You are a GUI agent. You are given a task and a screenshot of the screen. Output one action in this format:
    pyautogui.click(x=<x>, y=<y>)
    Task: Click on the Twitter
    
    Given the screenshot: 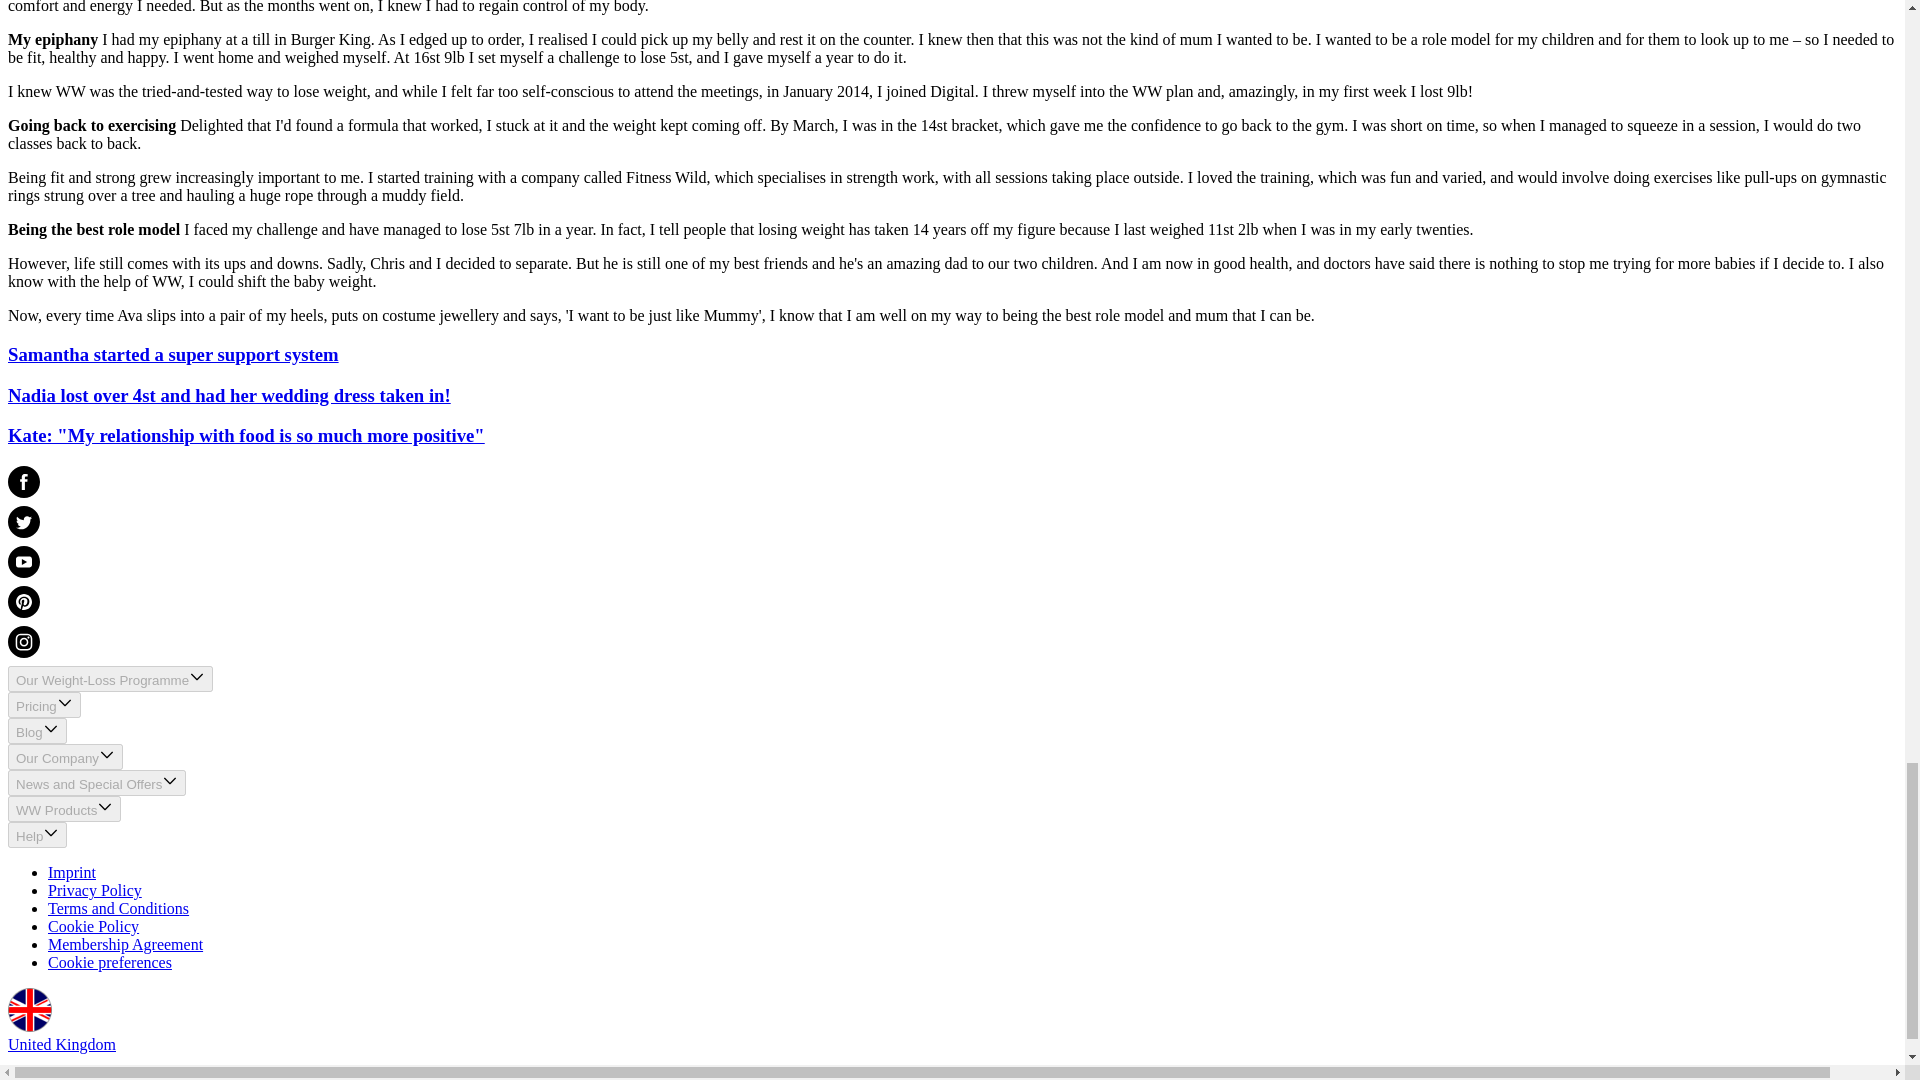 What is the action you would take?
    pyautogui.click(x=952, y=526)
    